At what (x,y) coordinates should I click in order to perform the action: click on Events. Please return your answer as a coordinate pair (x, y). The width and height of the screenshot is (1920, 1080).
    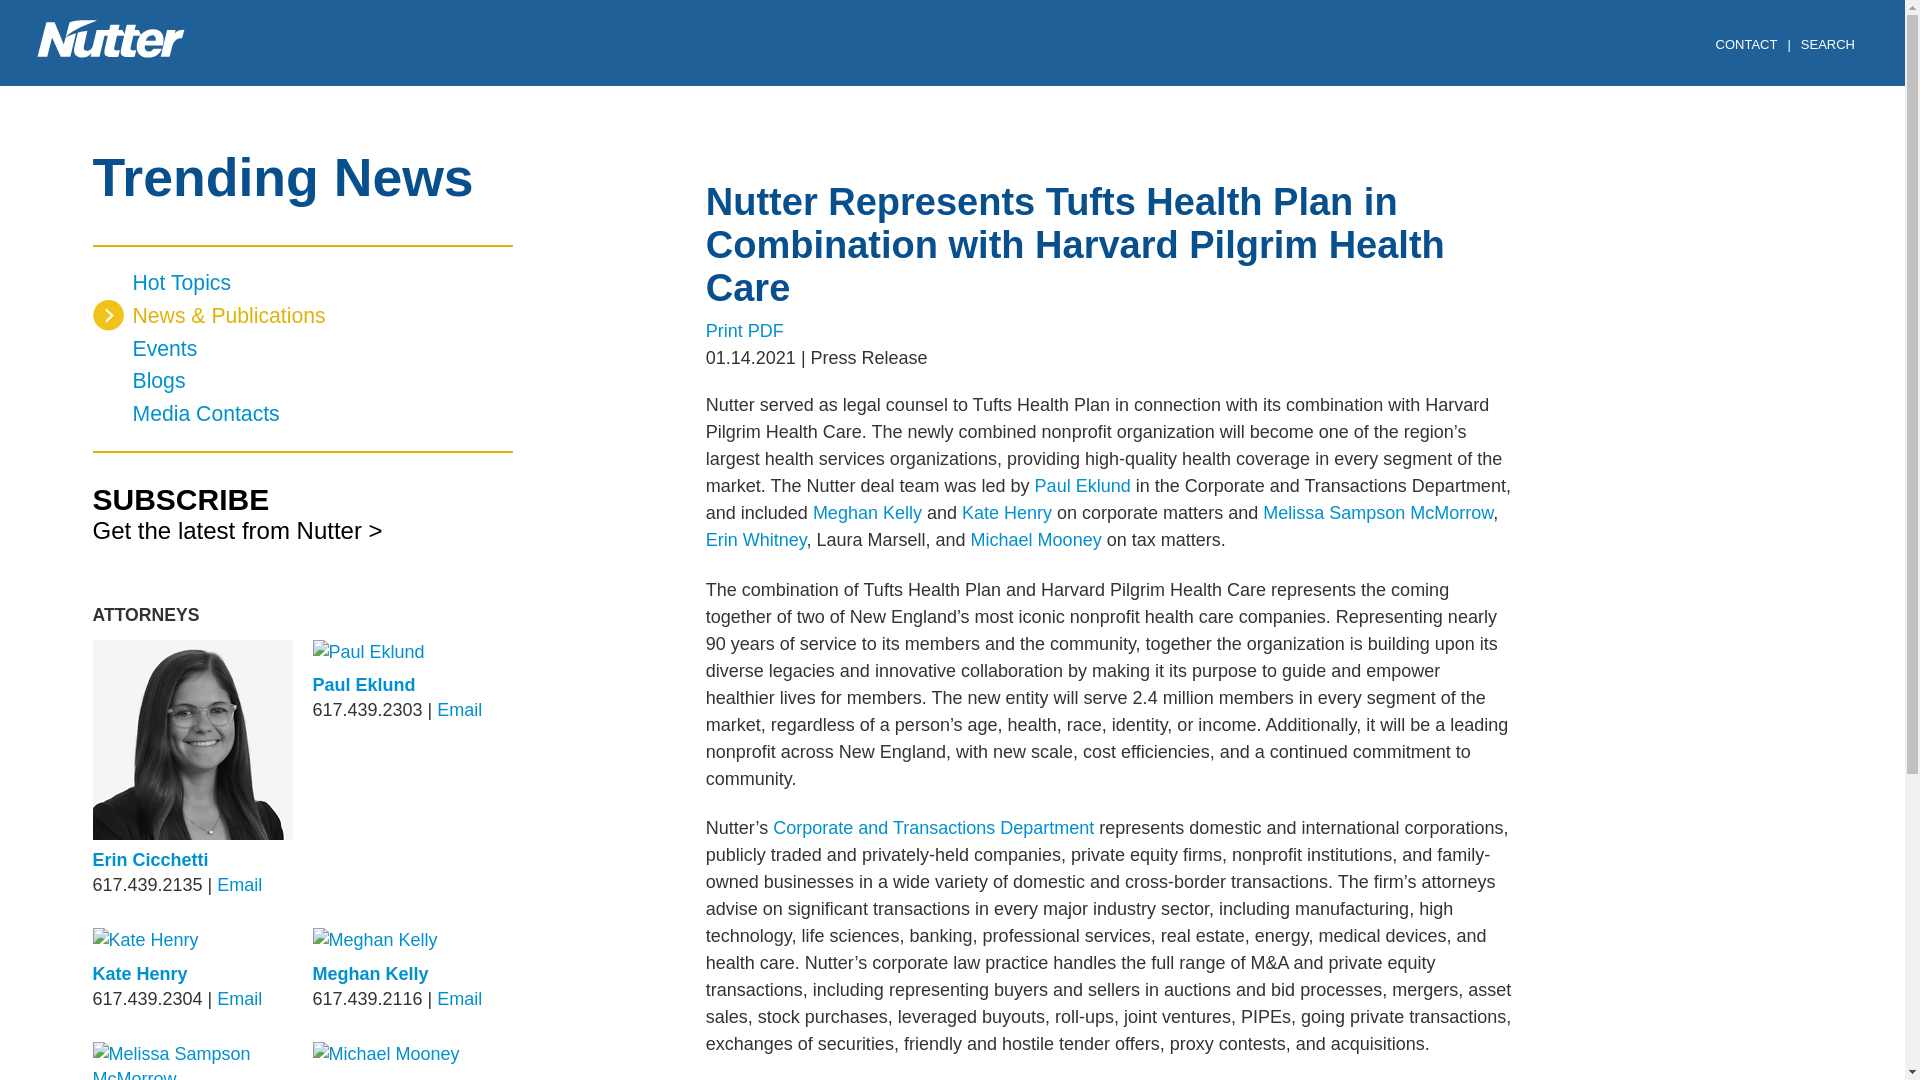
    Looking at the image, I should click on (302, 349).